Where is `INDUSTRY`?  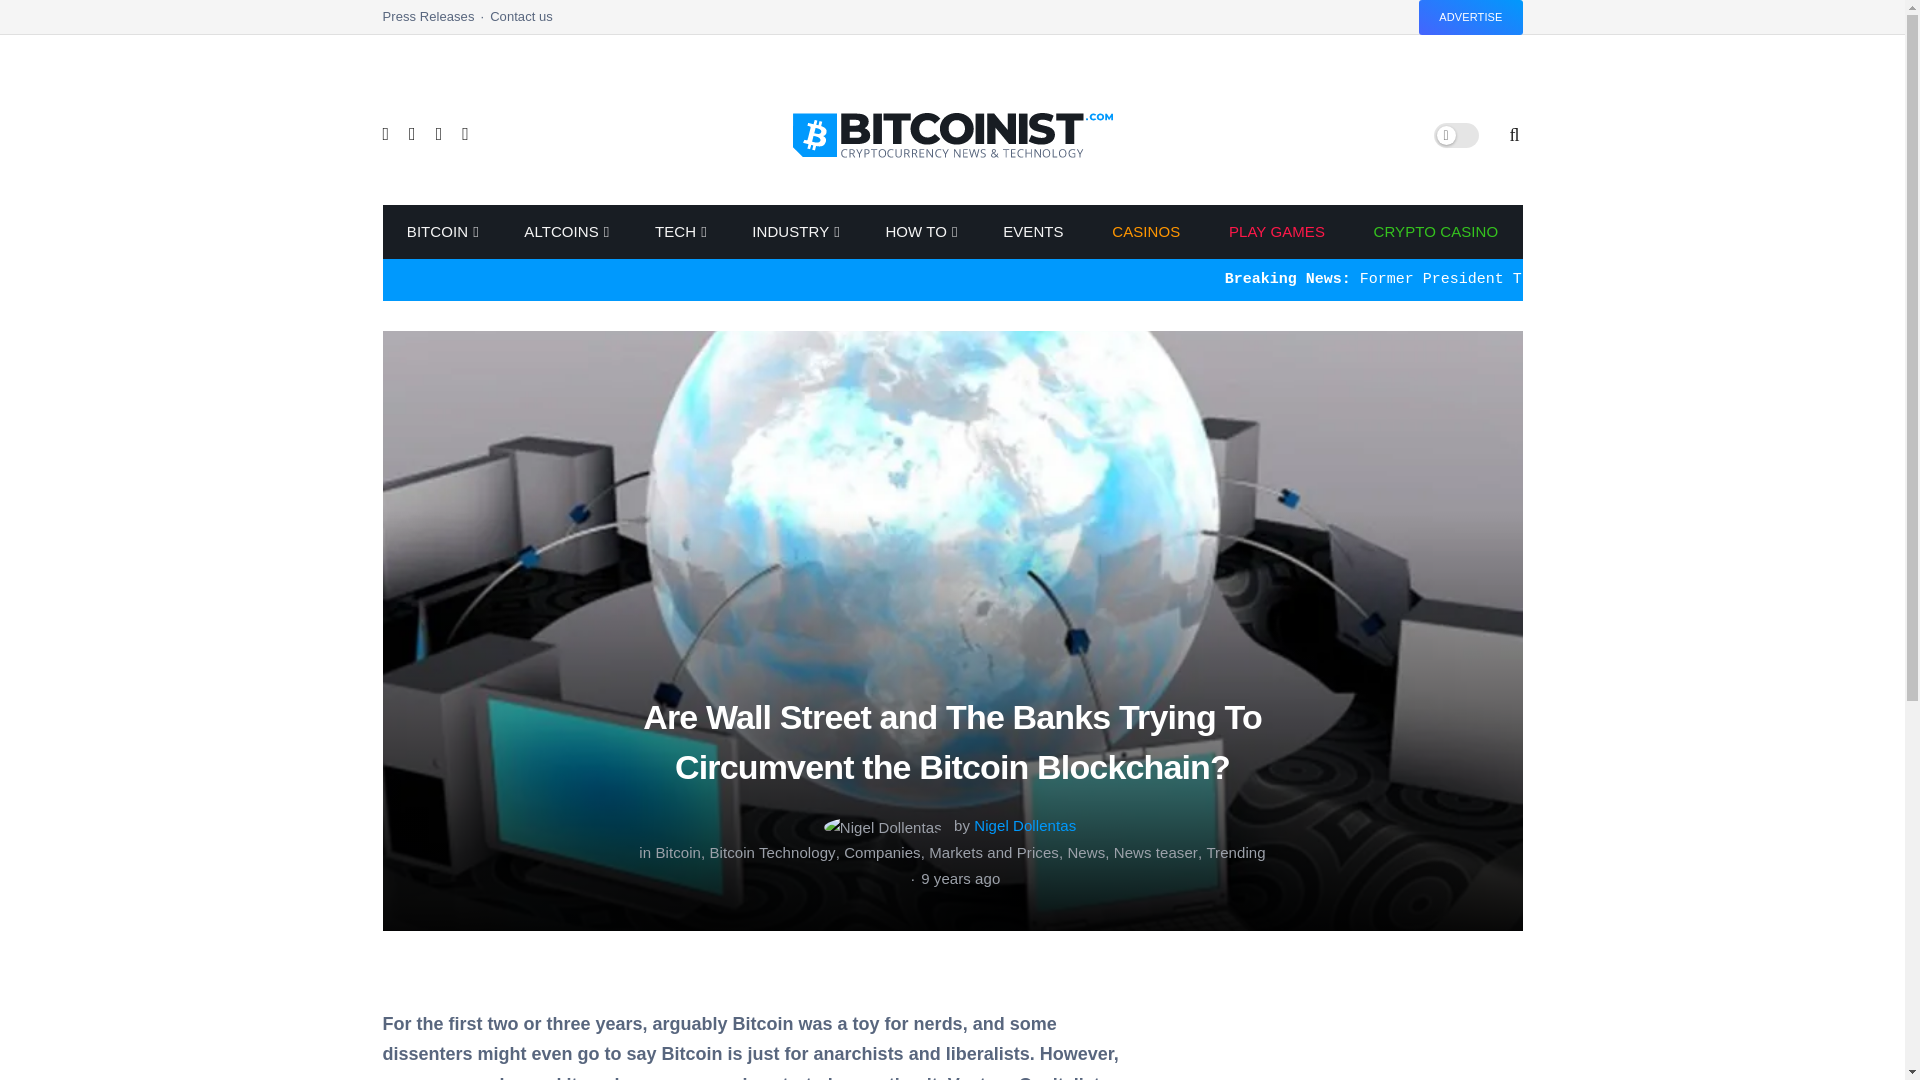 INDUSTRY is located at coordinates (794, 232).